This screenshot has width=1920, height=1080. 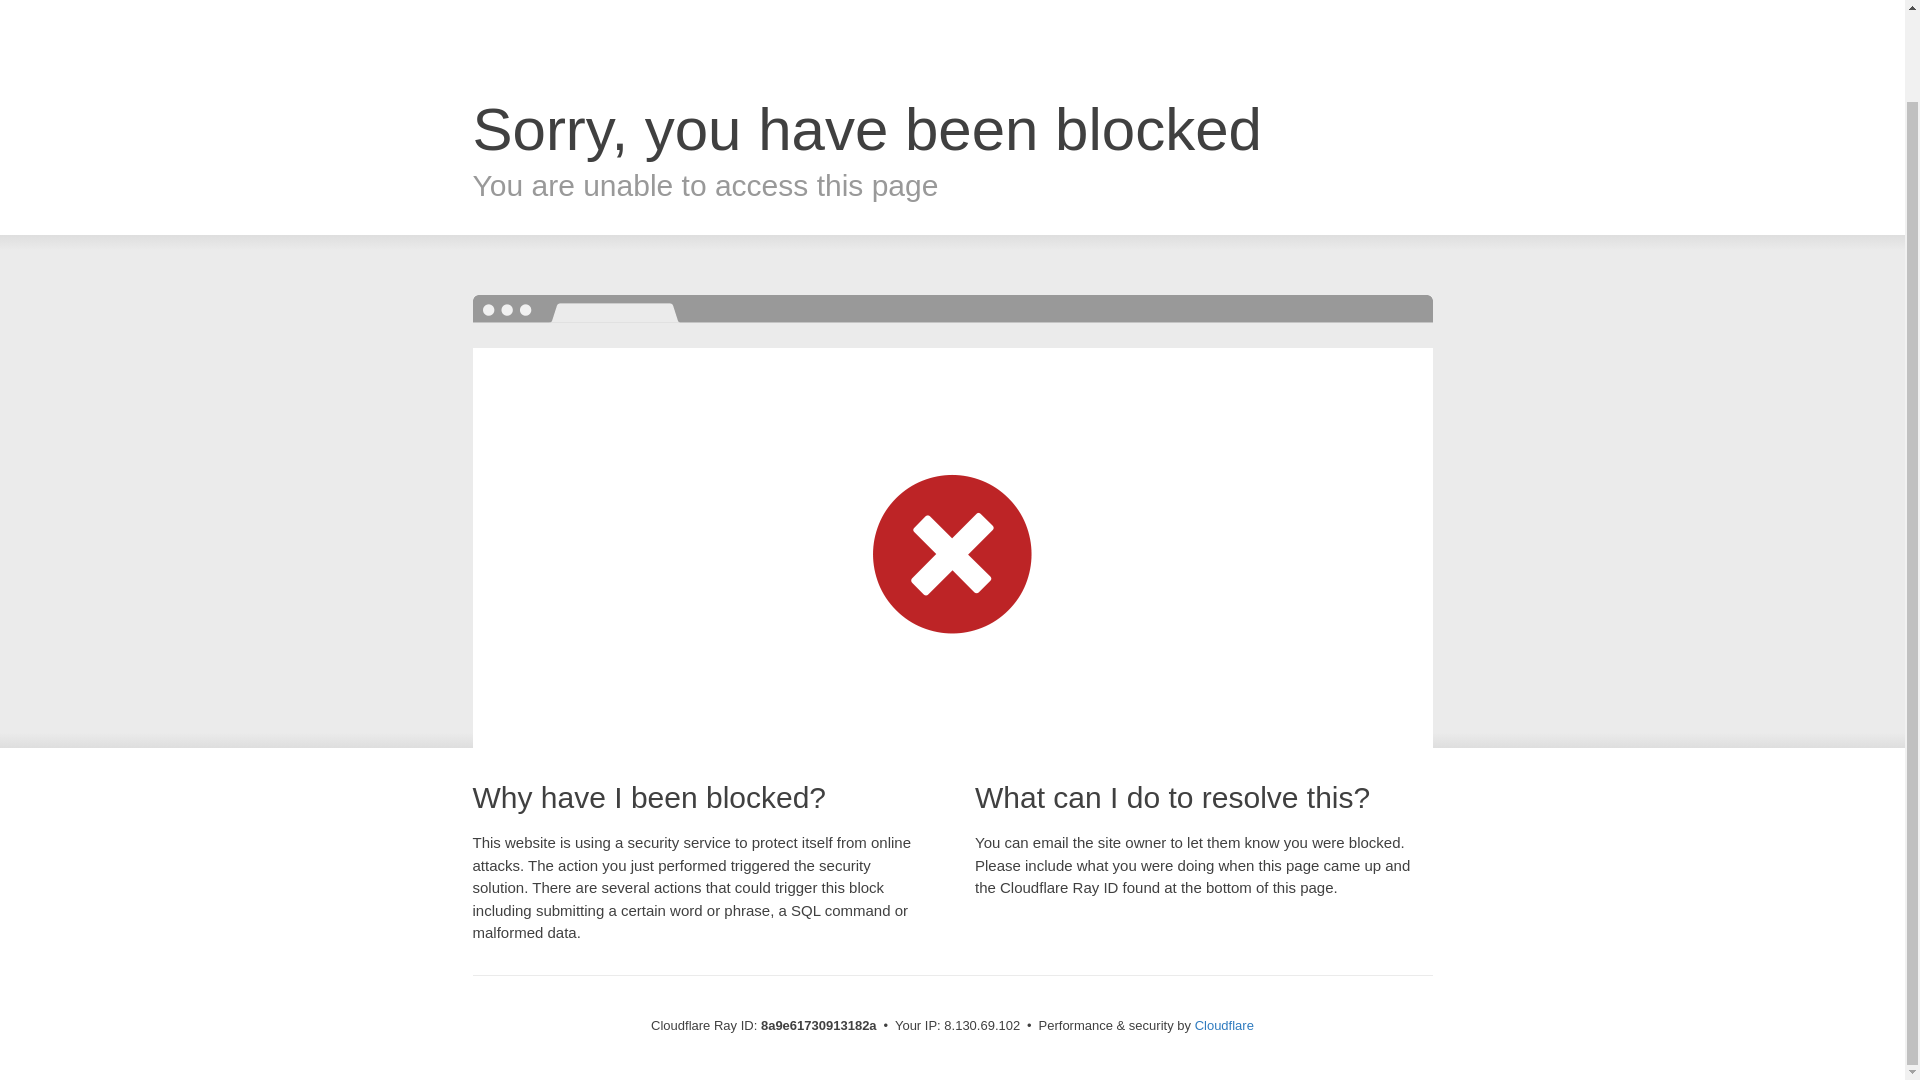 What do you see at coordinates (1224, 1025) in the screenshot?
I see `Cloudflare` at bounding box center [1224, 1025].